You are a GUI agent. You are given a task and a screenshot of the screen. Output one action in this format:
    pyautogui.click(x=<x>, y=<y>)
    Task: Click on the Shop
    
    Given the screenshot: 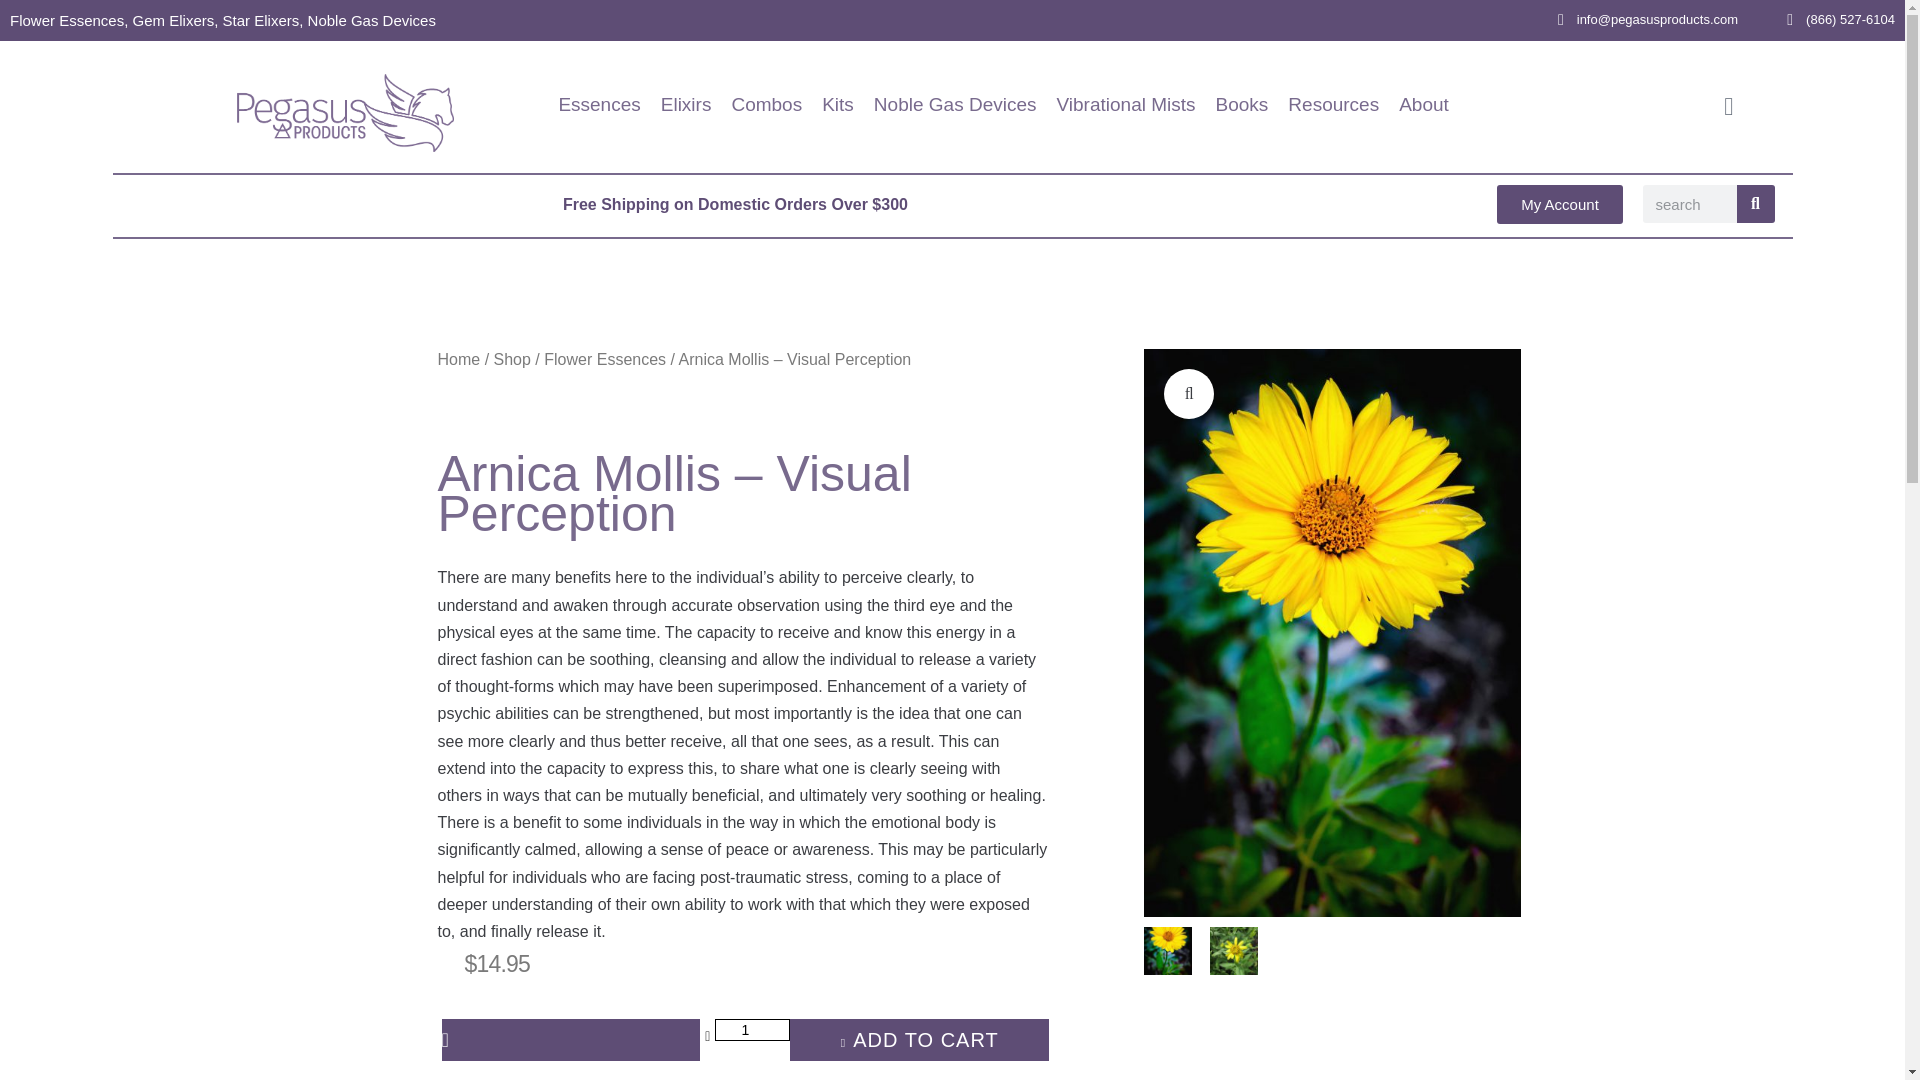 What is the action you would take?
    pyautogui.click(x=512, y=360)
    